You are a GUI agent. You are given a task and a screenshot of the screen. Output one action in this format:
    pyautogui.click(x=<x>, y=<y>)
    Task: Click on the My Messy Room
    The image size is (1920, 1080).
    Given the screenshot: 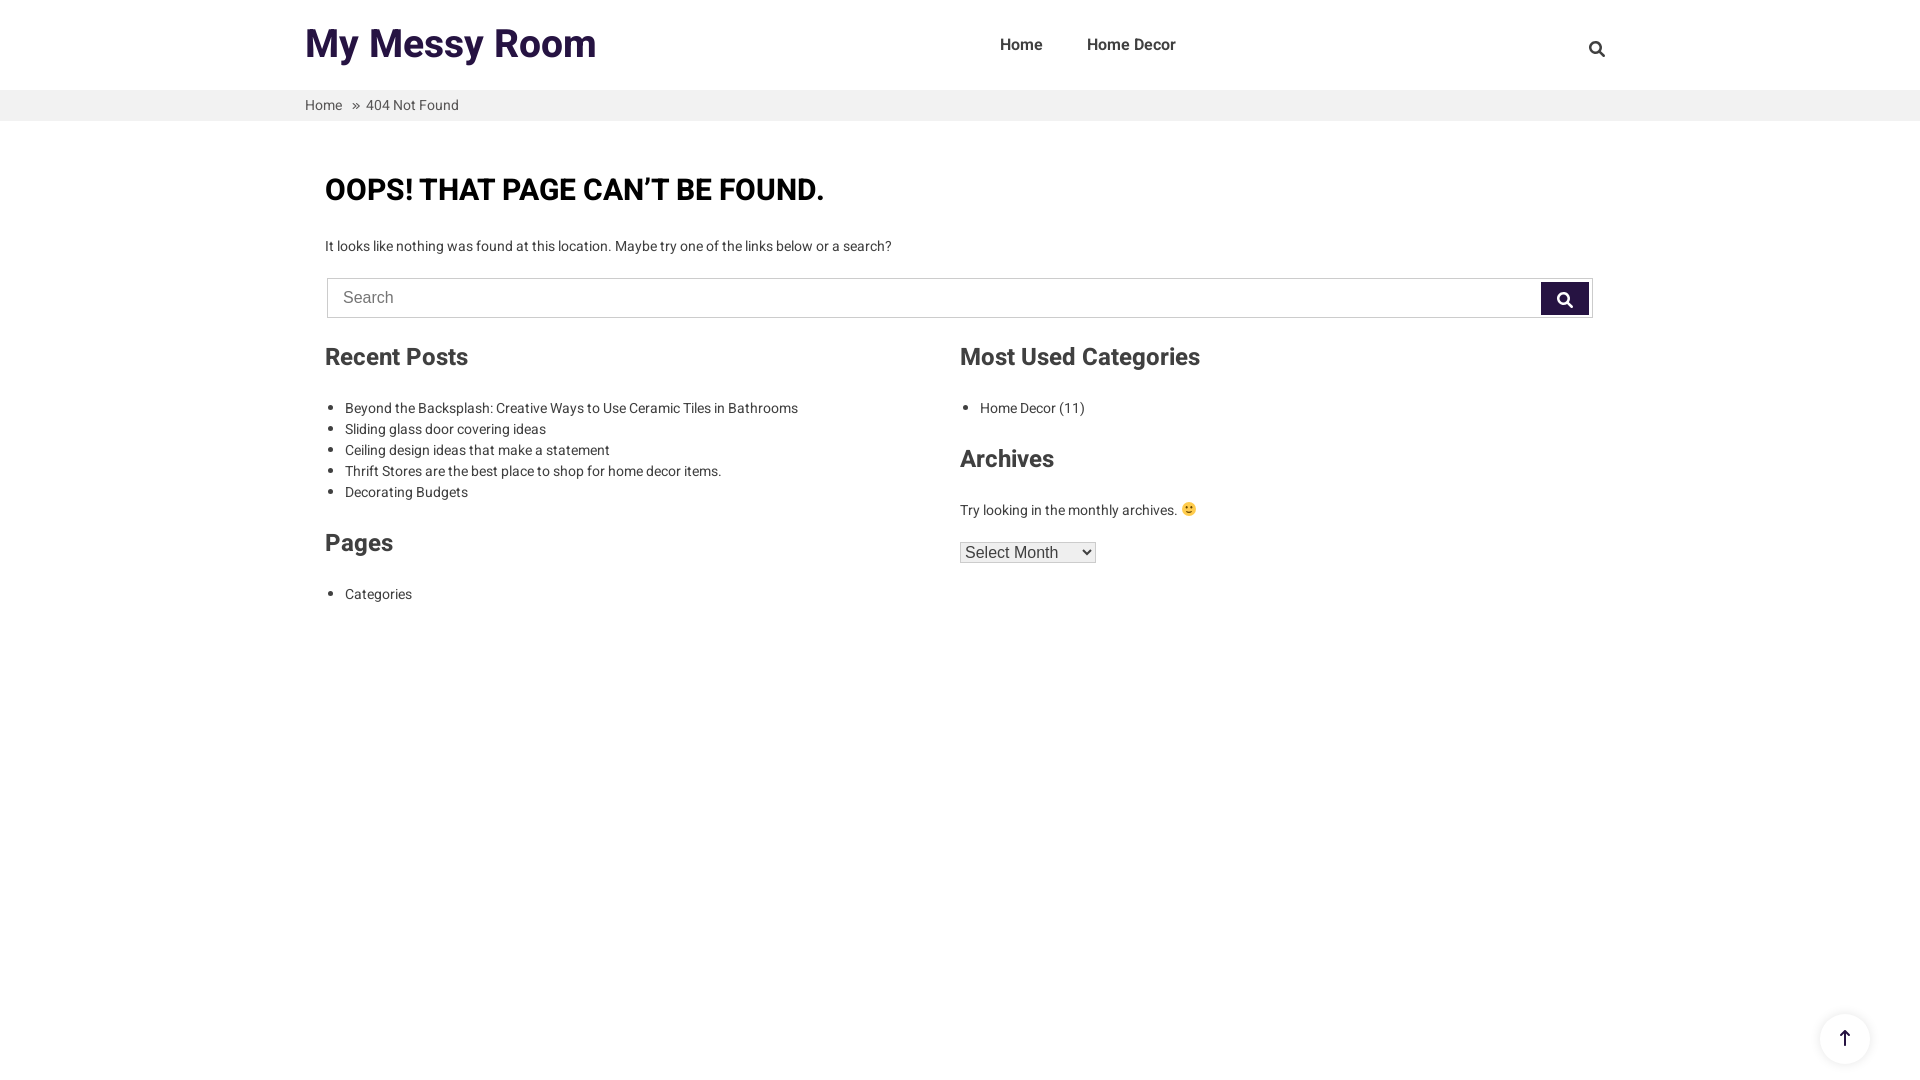 What is the action you would take?
    pyautogui.click(x=451, y=44)
    